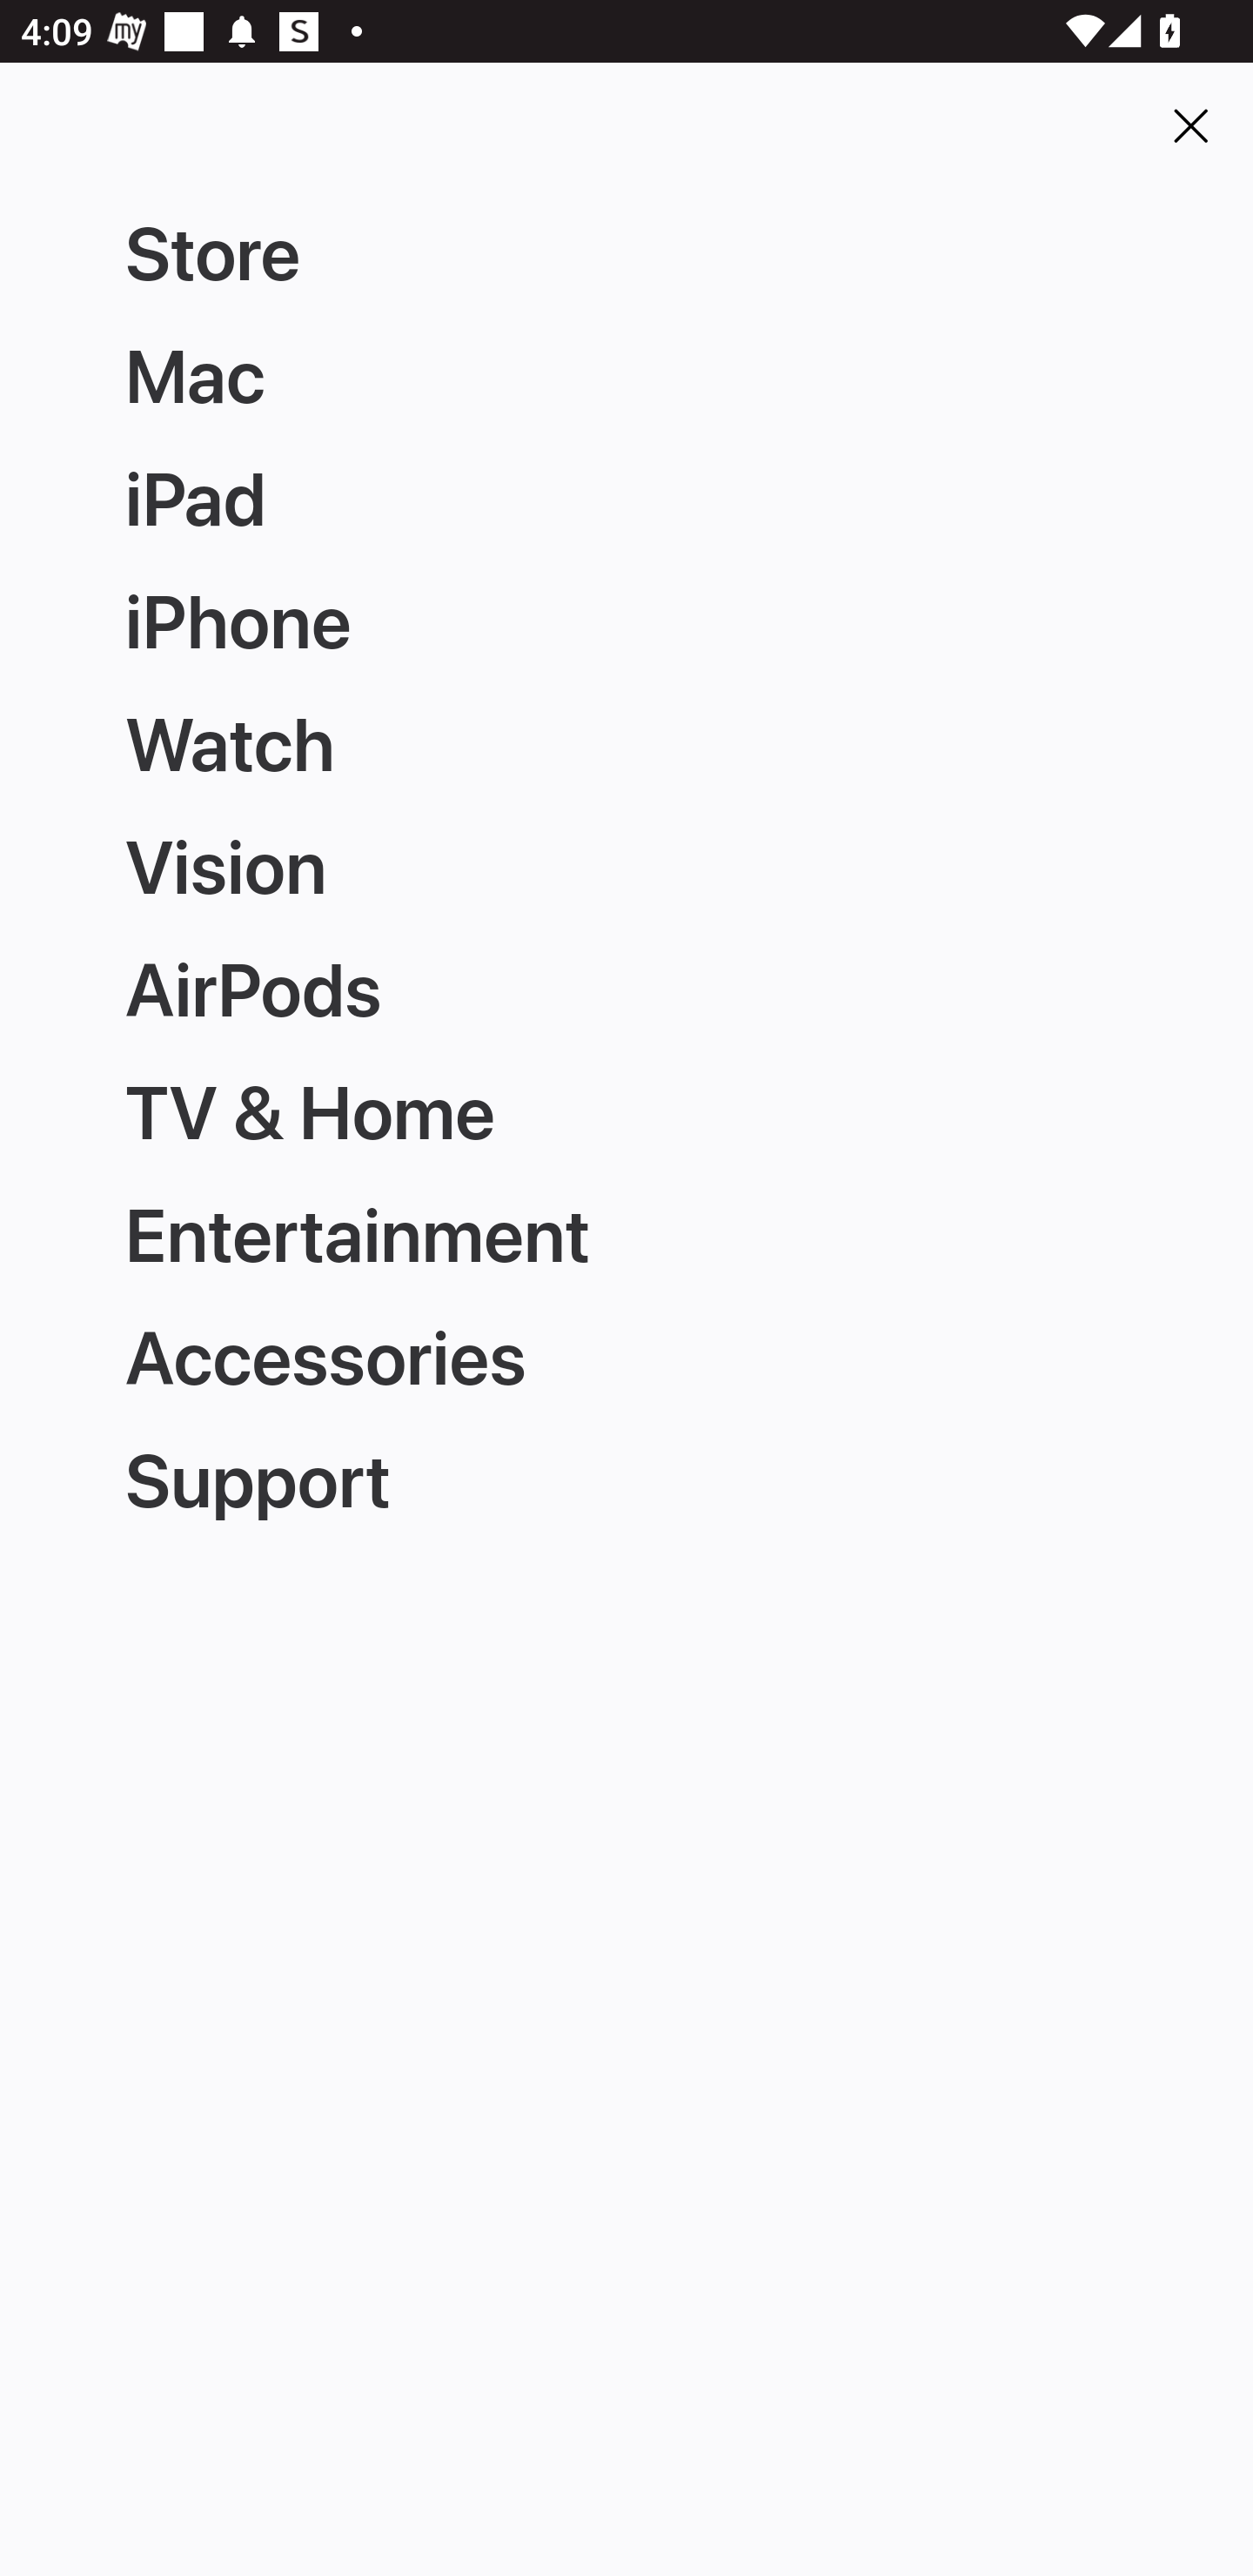  I want to click on iPad menu, so click(626, 501).